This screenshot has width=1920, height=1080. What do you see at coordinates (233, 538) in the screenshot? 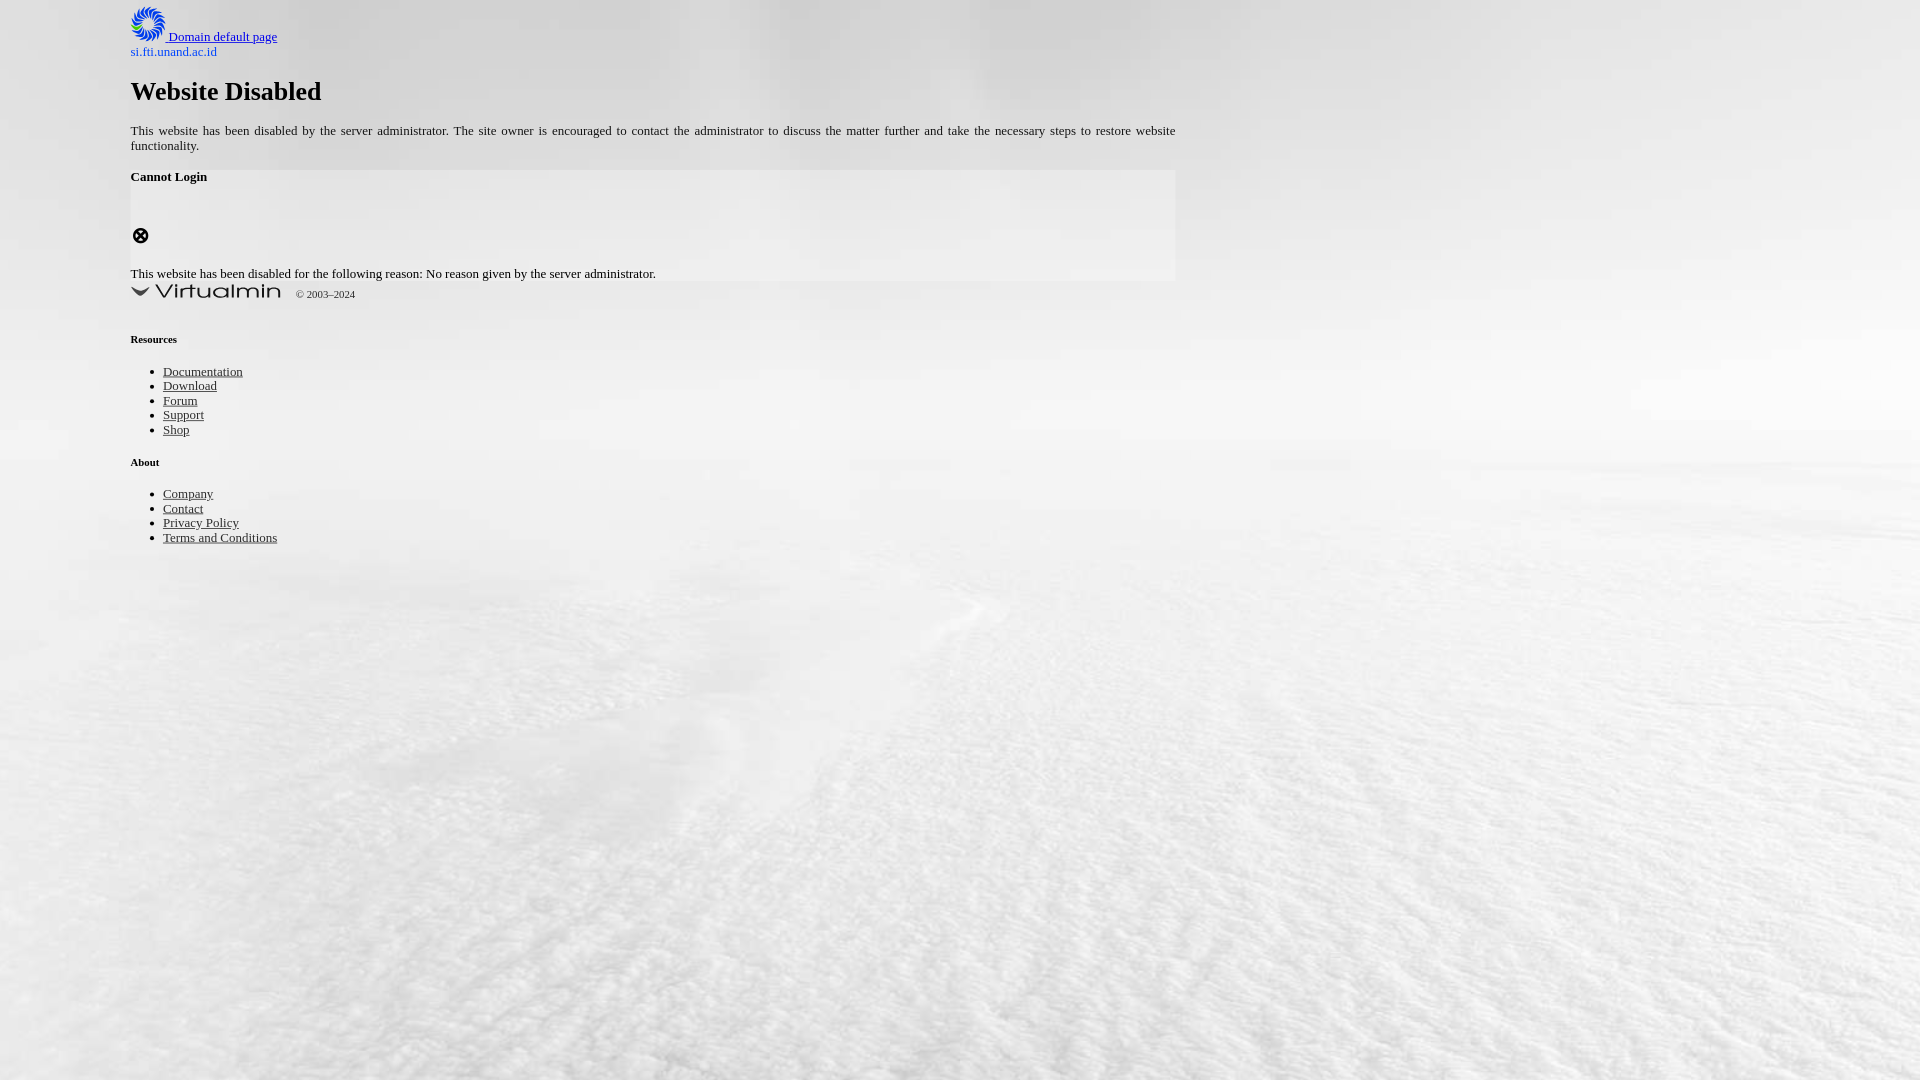
I see `Terms and Conditions` at bounding box center [233, 538].